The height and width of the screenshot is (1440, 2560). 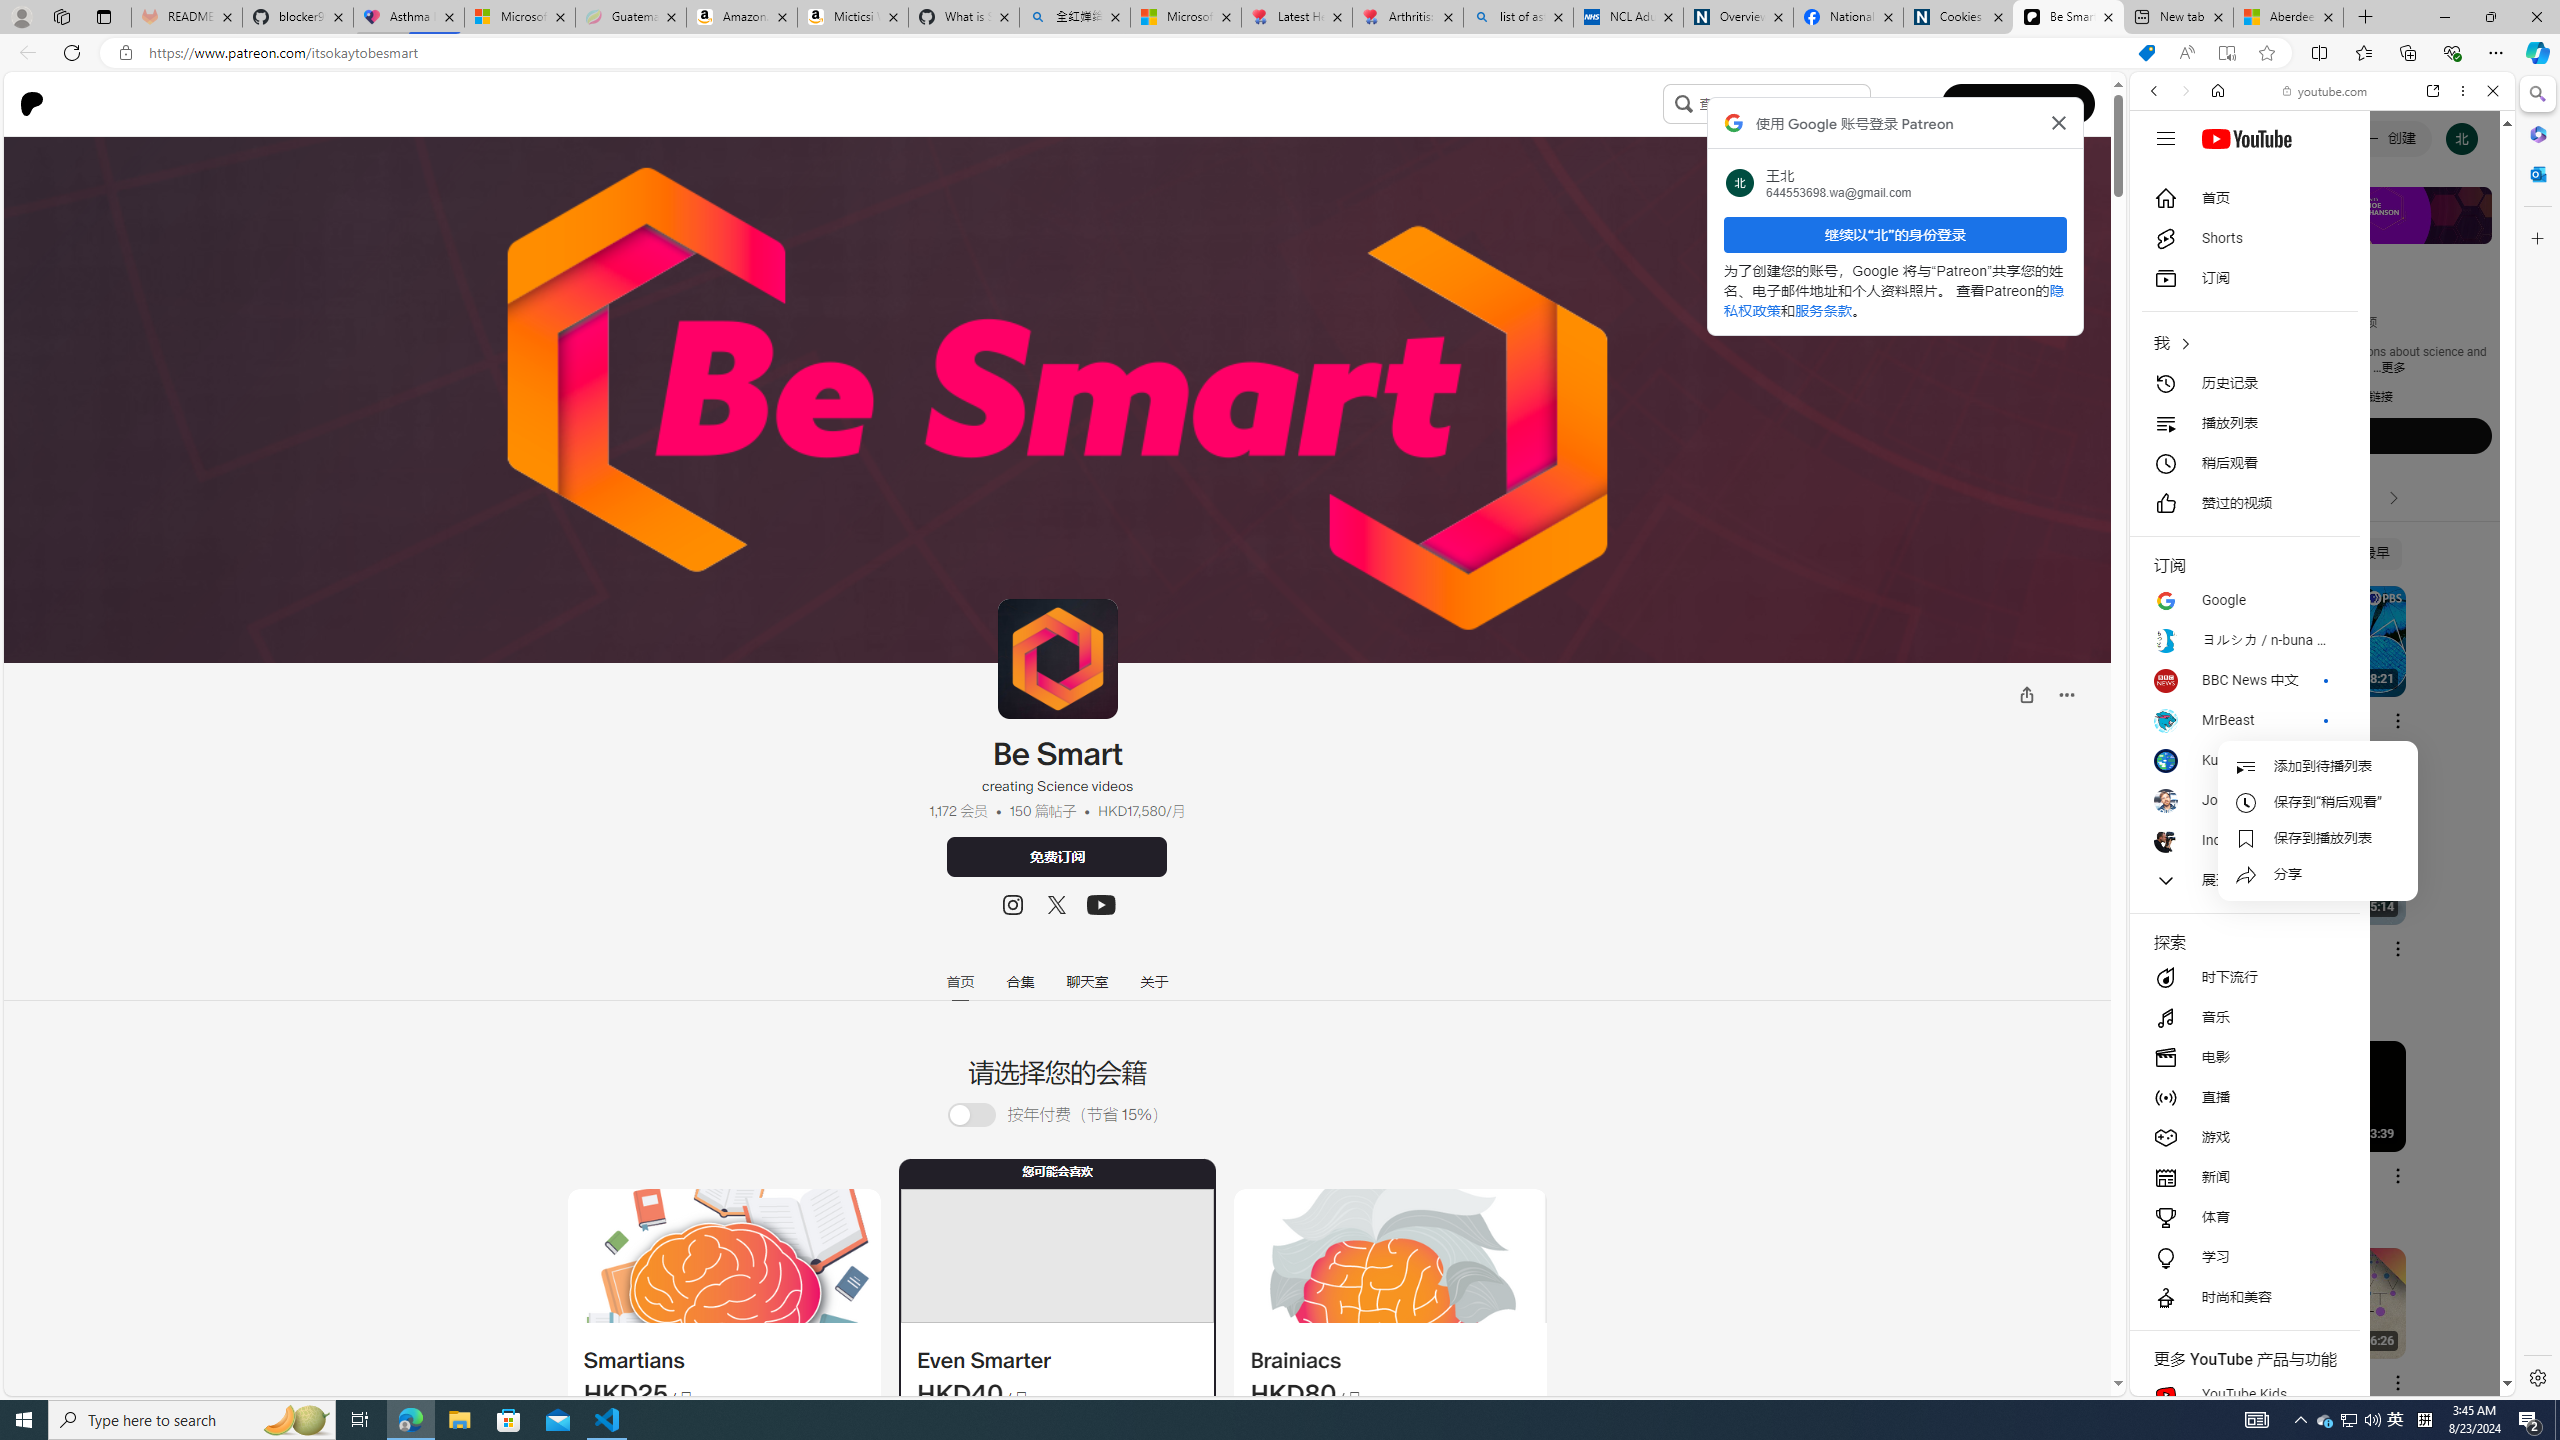 I want to click on Class: sc-jrQzAO HeRcC sc-1b5vbhn-1 hqVCmM, so click(x=1100, y=905).